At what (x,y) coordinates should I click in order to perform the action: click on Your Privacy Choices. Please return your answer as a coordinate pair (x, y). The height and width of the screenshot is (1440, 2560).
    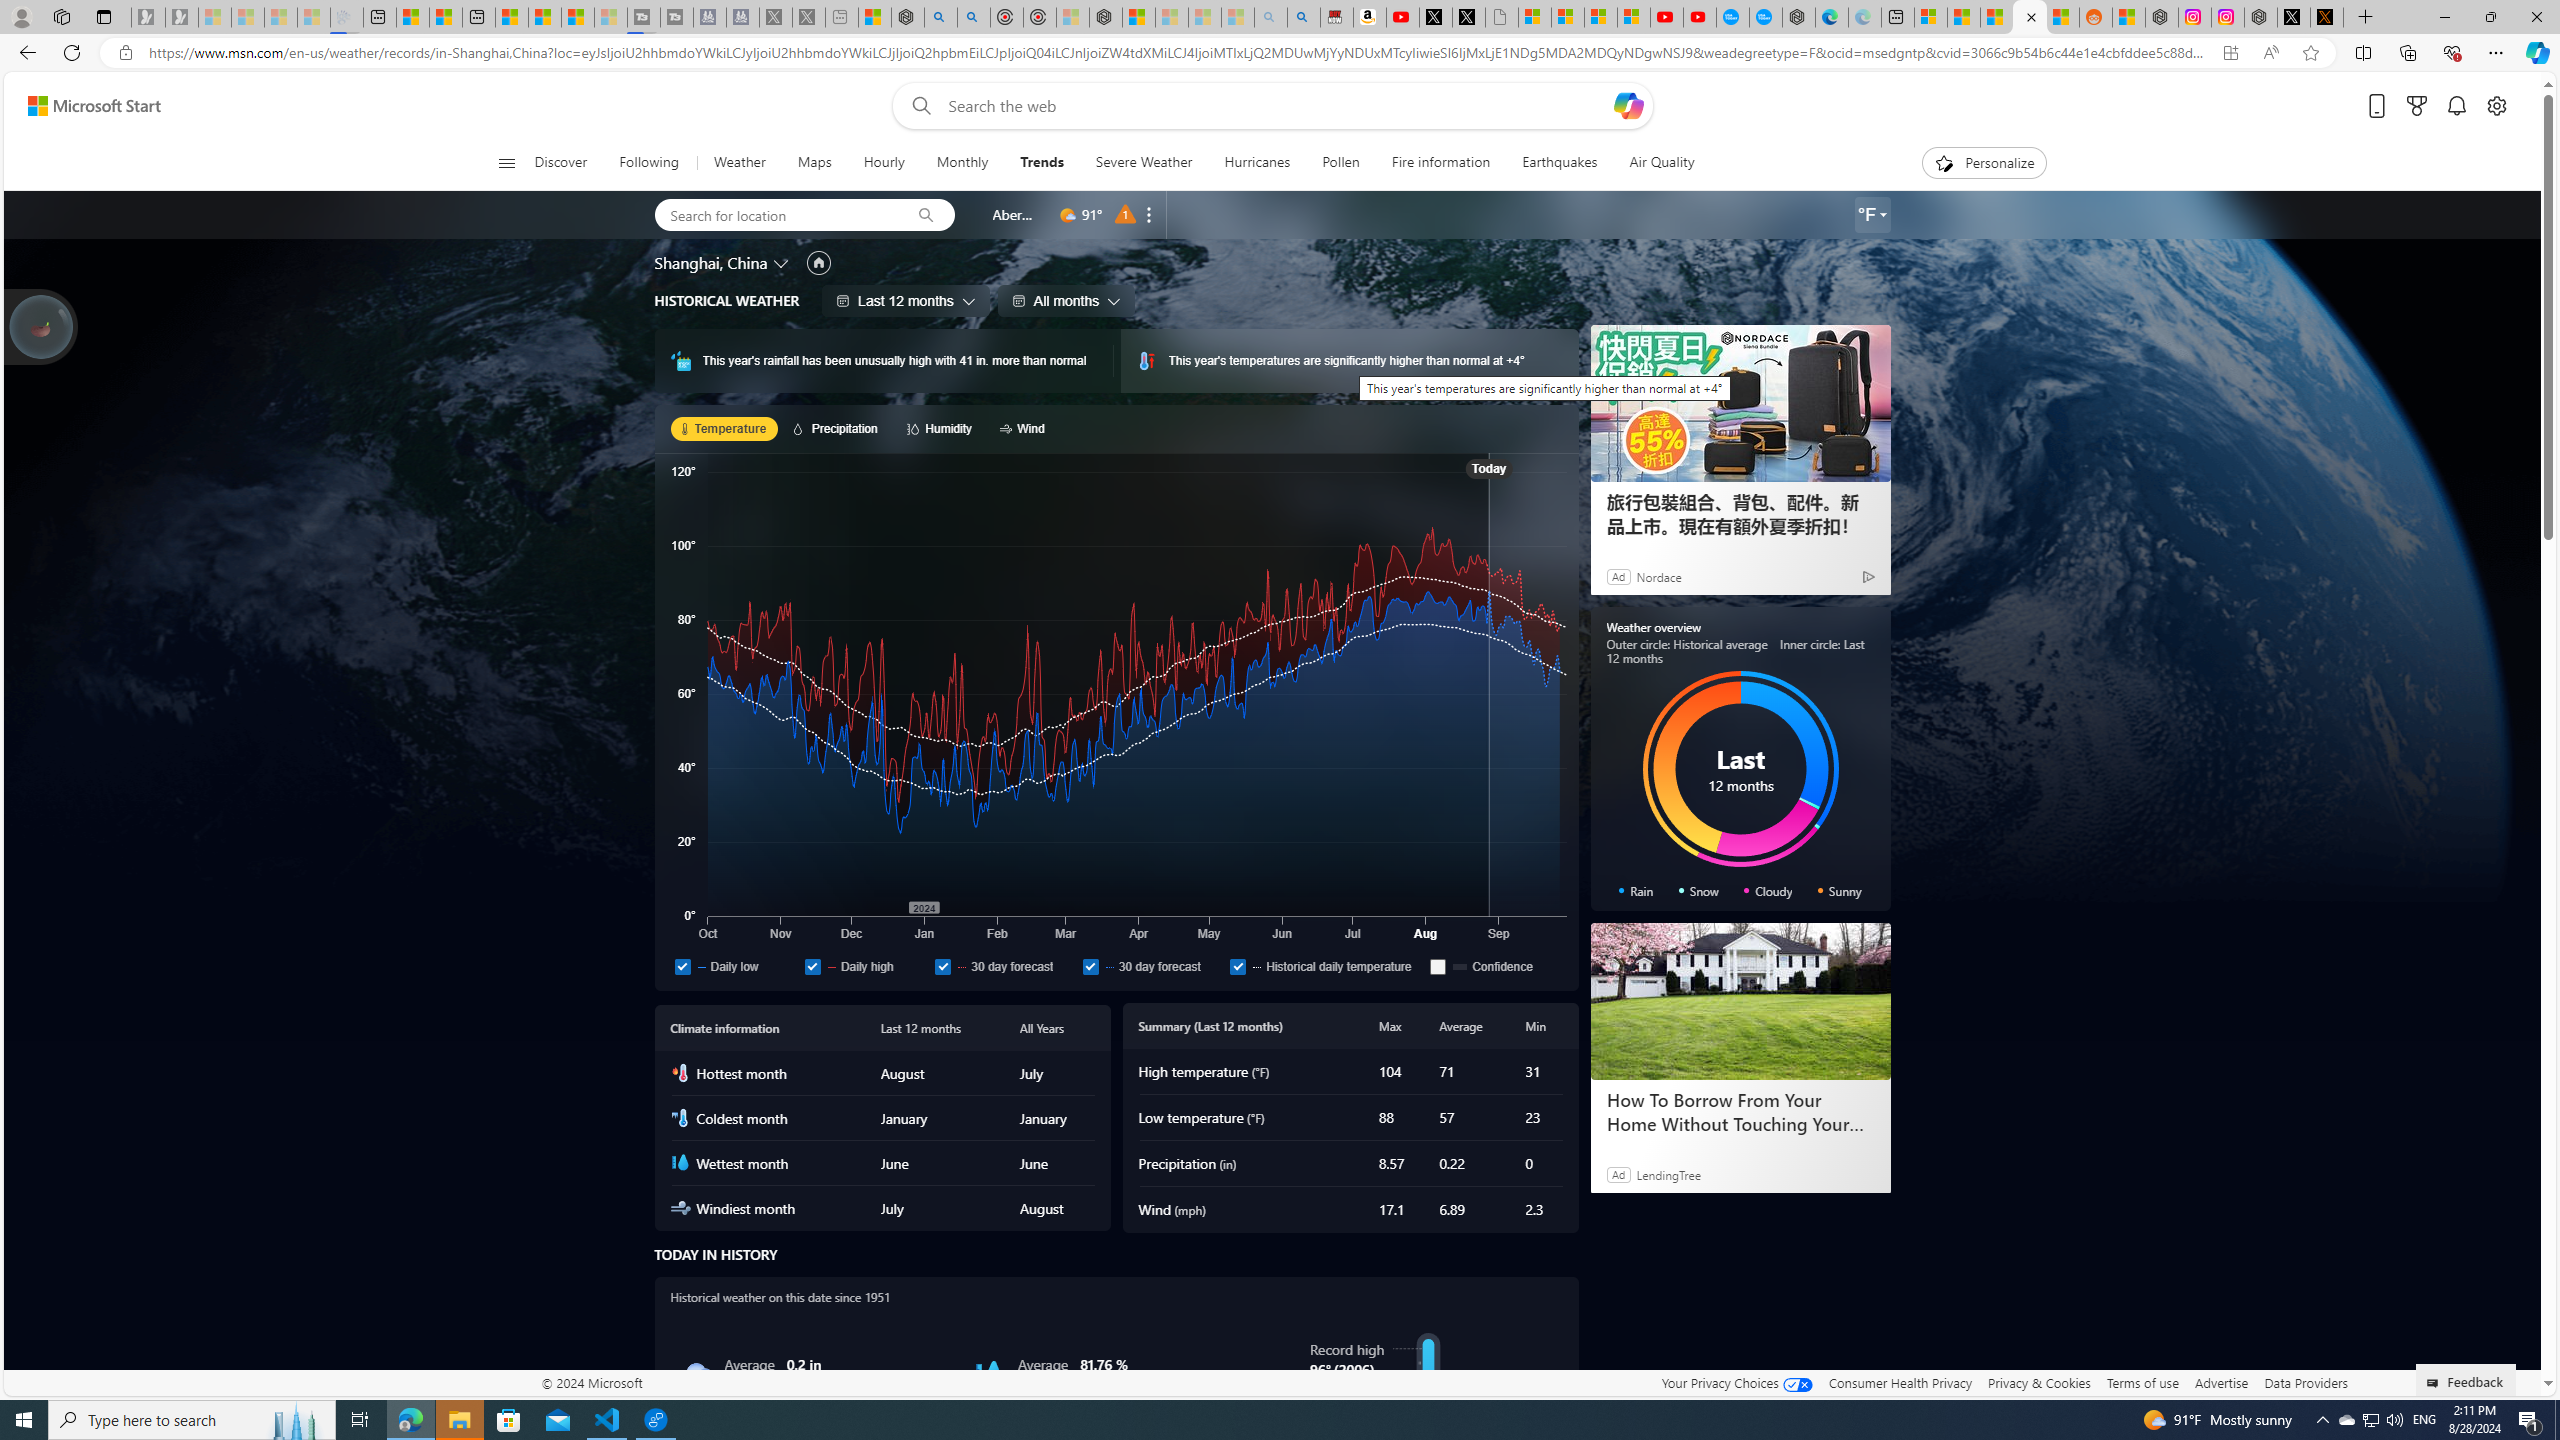
    Looking at the image, I should click on (1736, 1382).